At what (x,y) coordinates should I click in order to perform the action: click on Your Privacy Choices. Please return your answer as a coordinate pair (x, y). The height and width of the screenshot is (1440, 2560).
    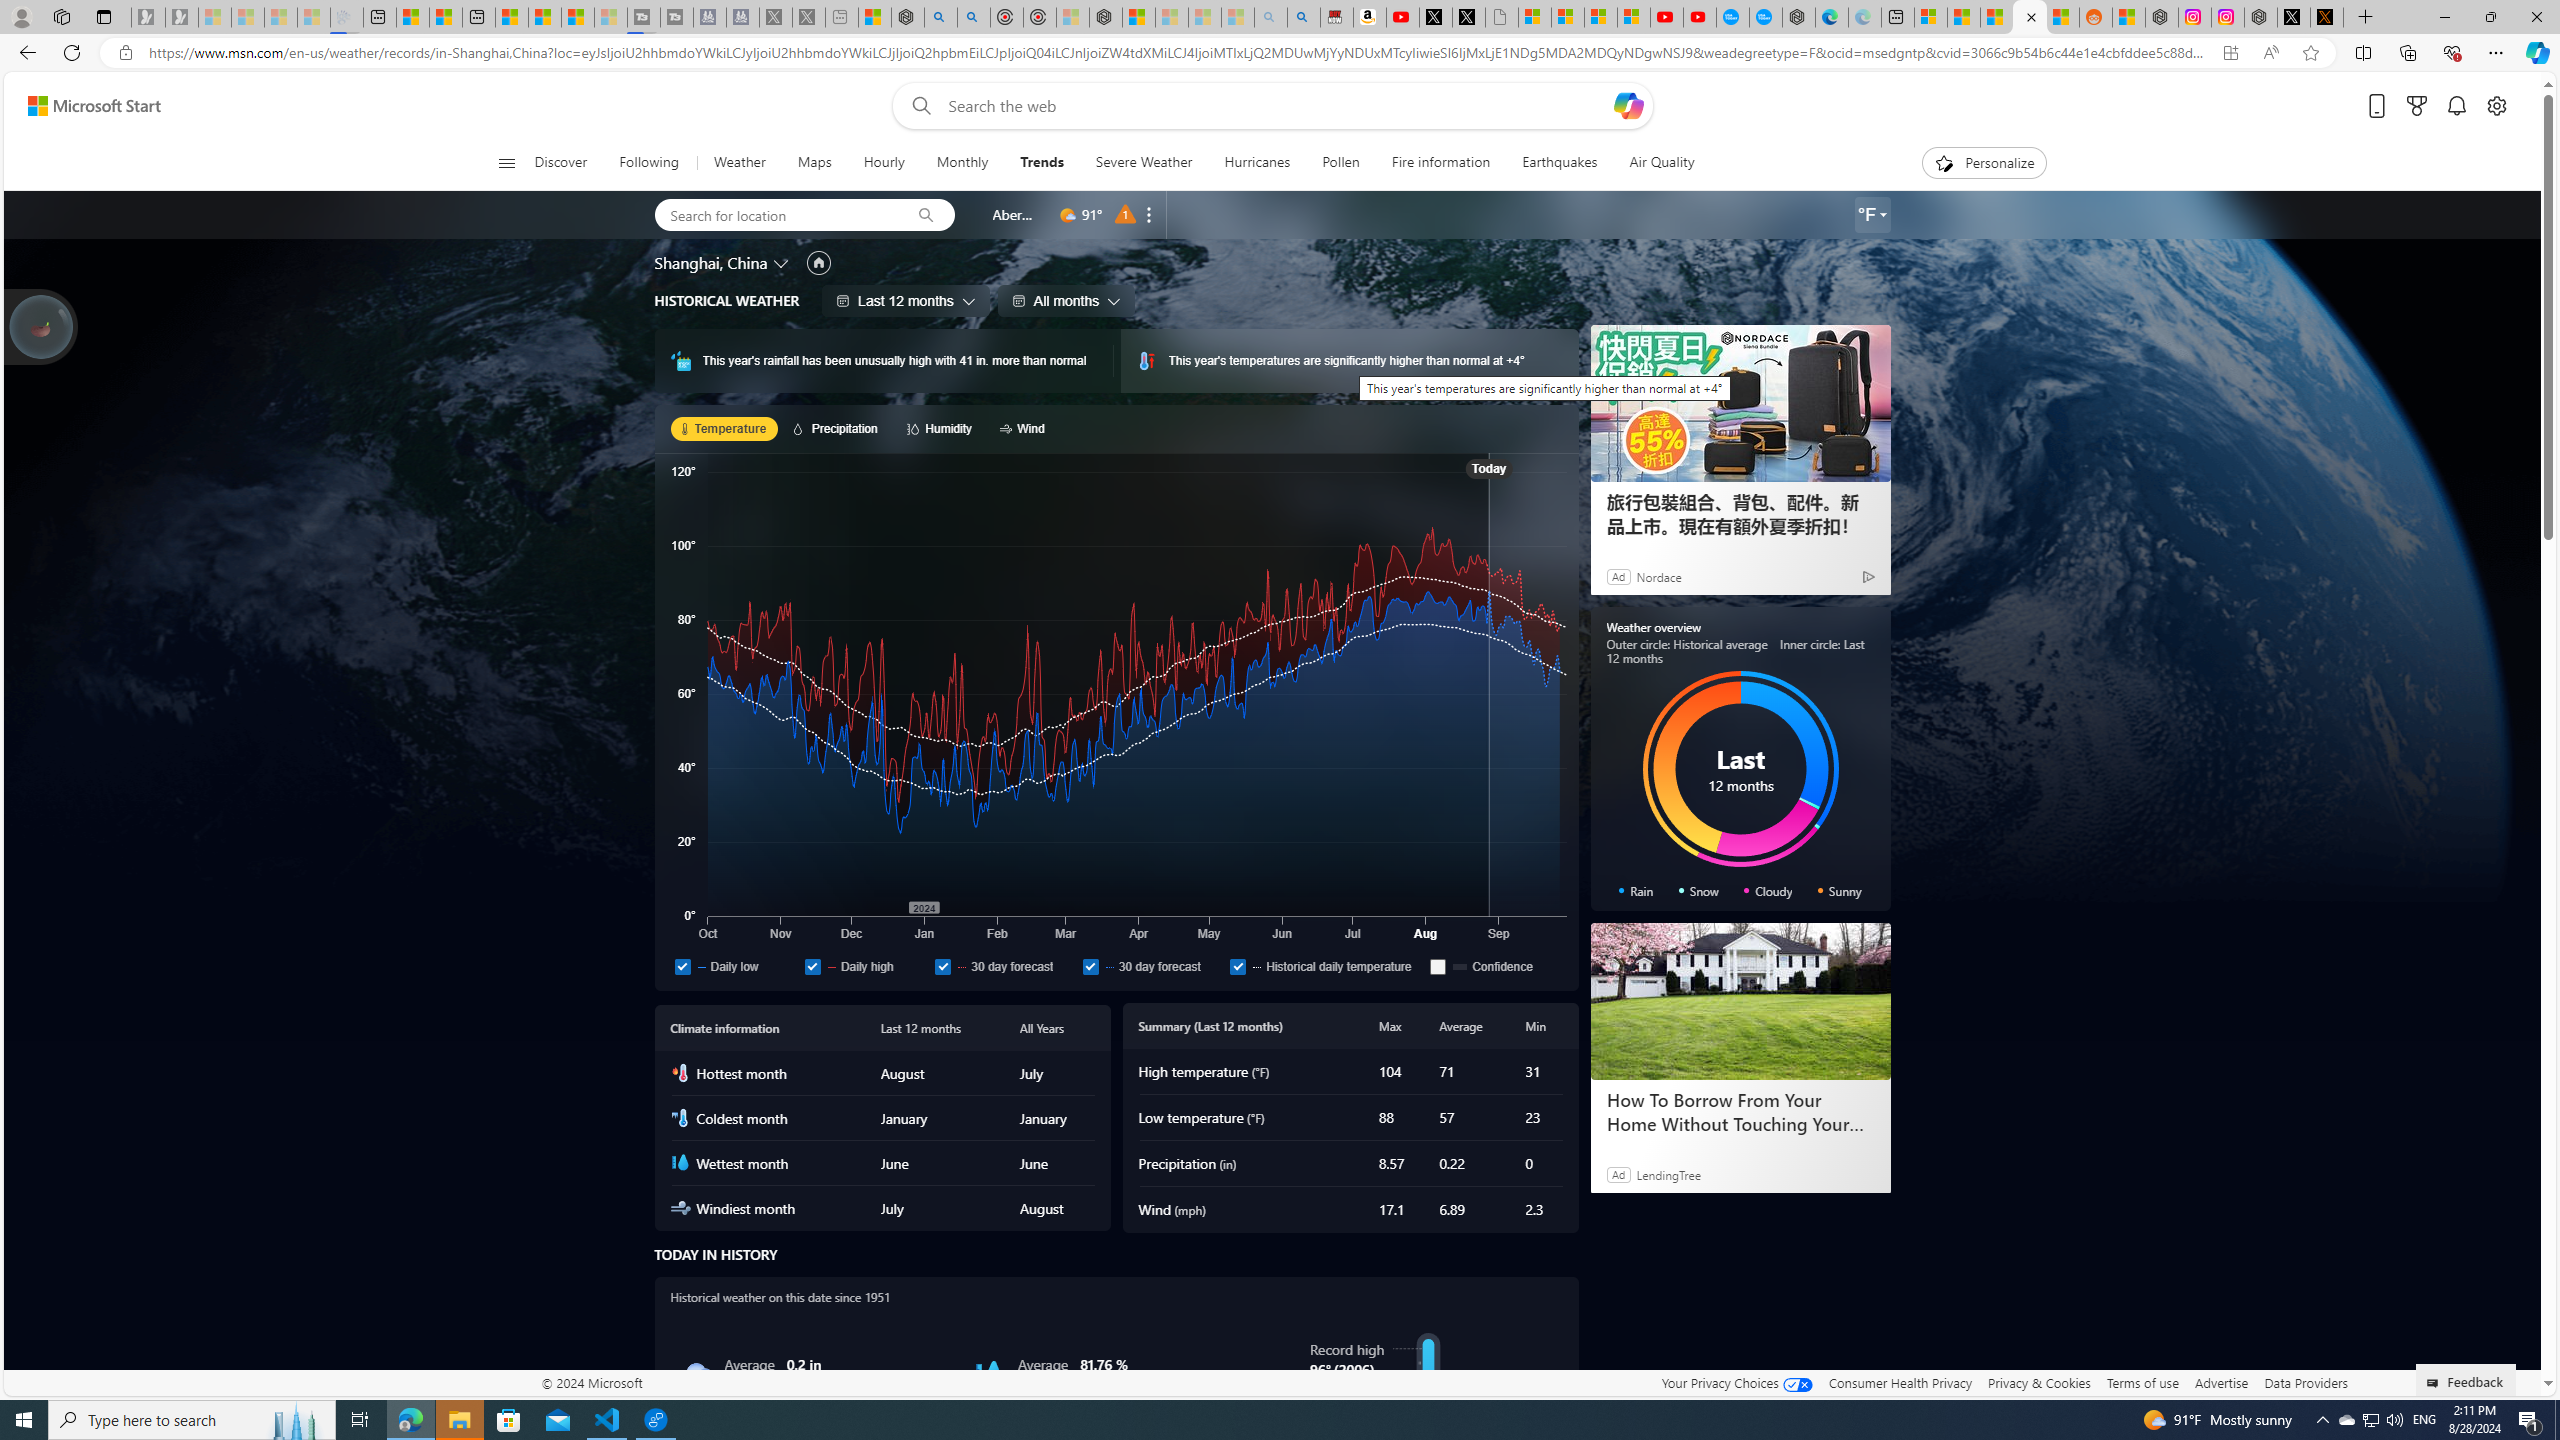
    Looking at the image, I should click on (1736, 1382).